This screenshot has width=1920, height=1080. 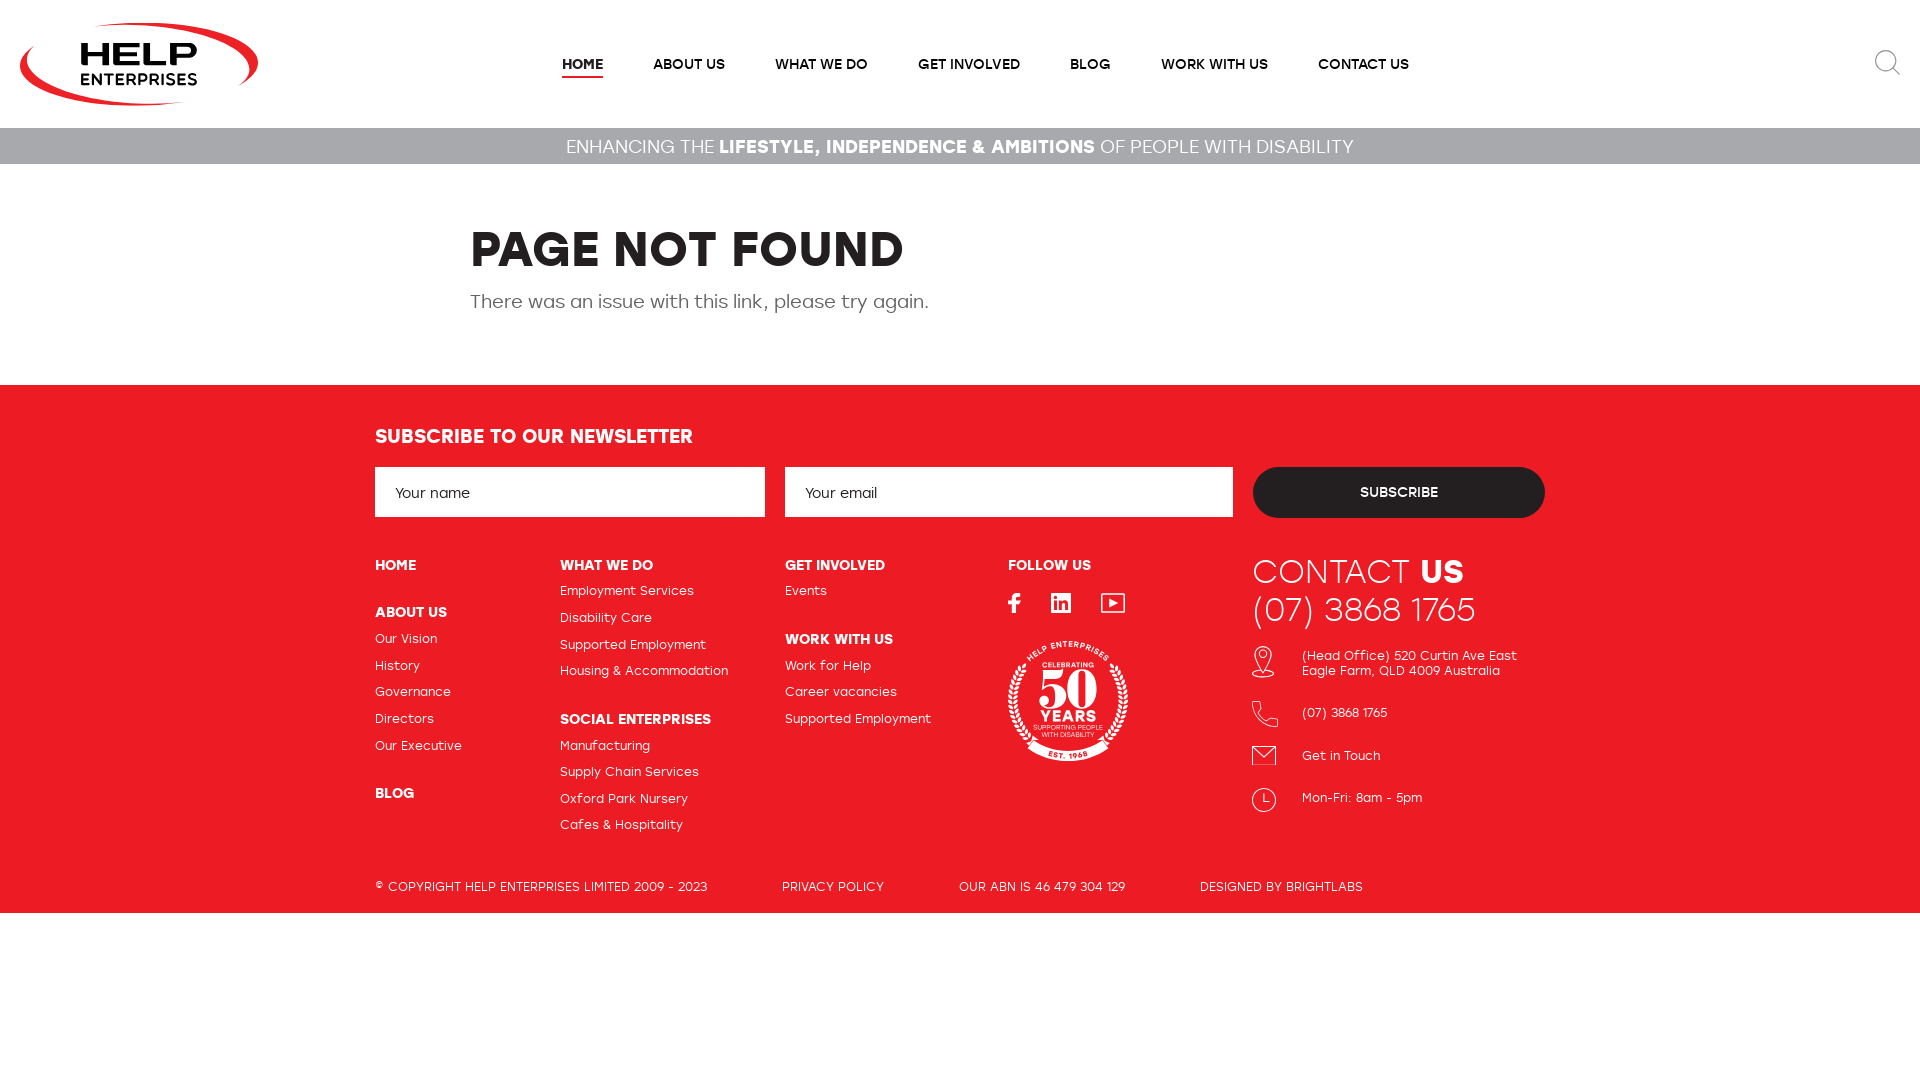 I want to click on HOME, so click(x=582, y=64).